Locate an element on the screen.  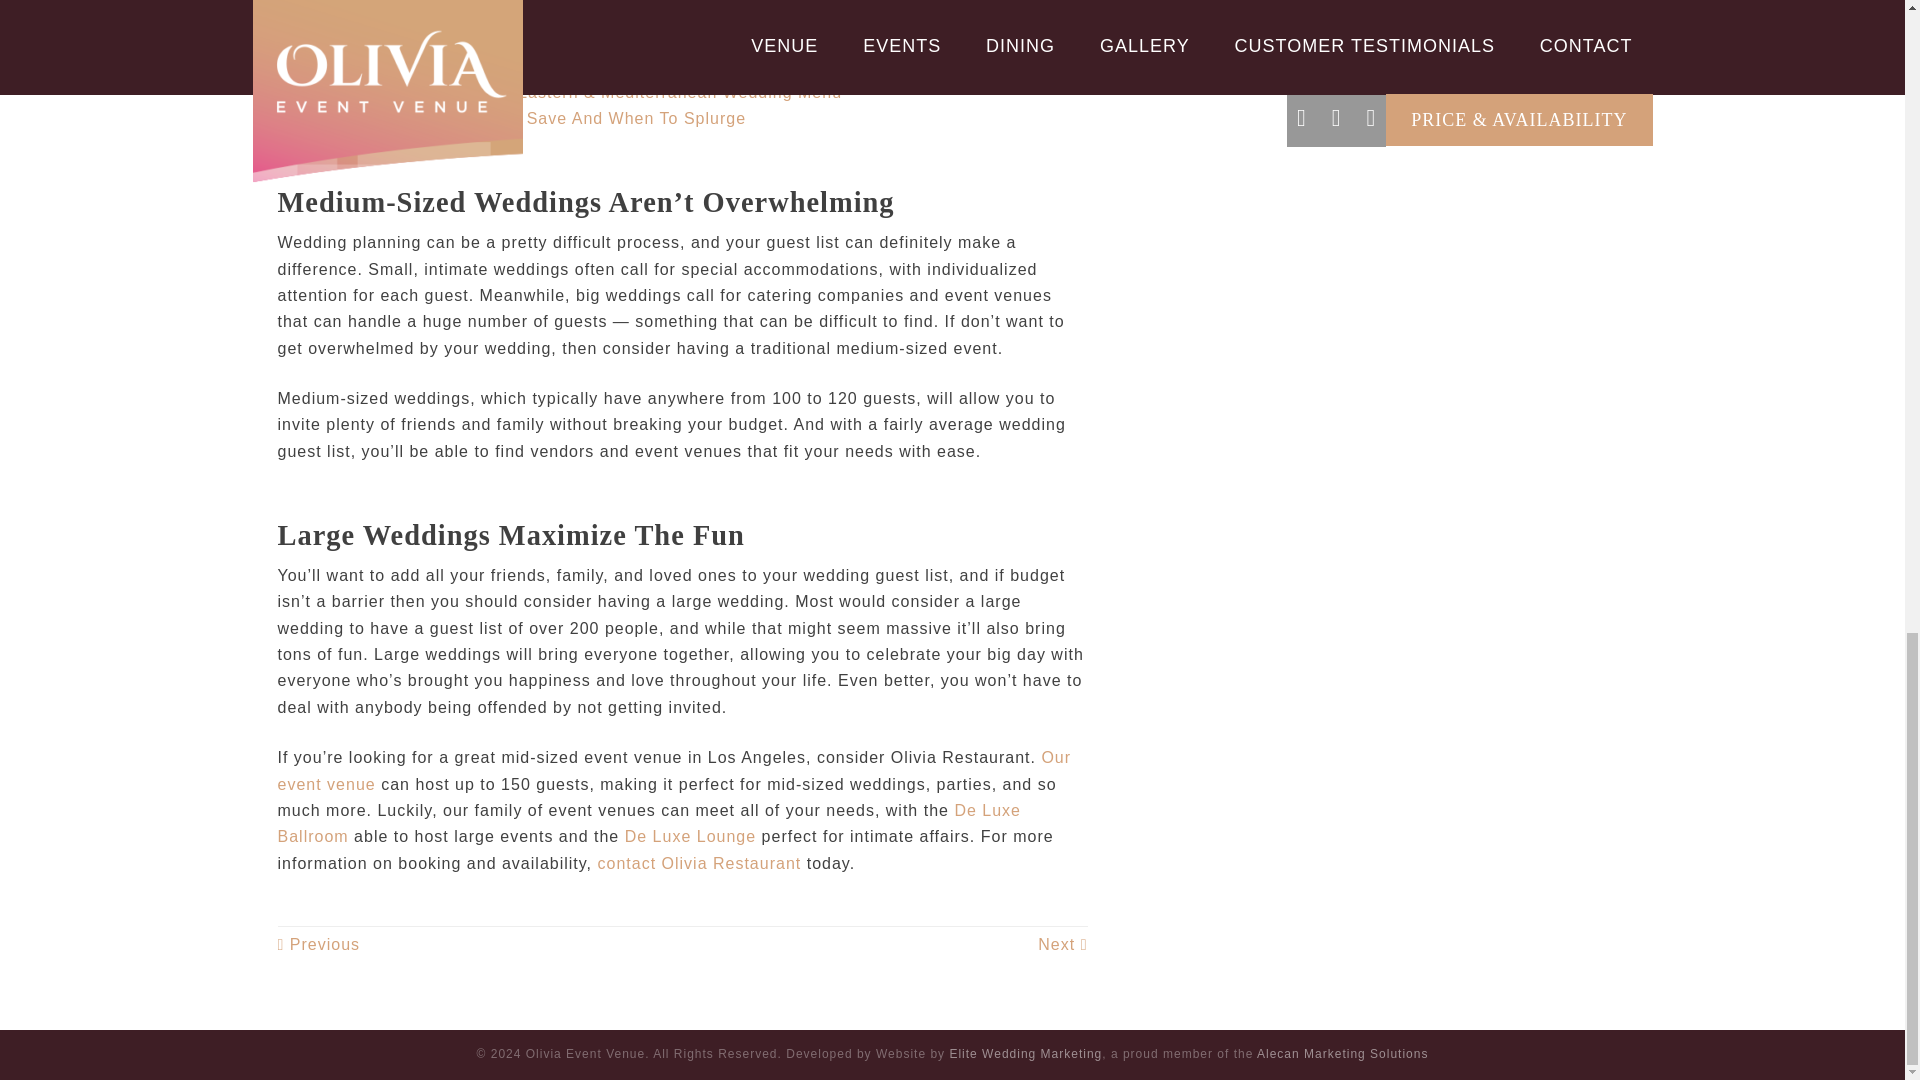
Elite Wedding Marketing is located at coordinates (698, 863).